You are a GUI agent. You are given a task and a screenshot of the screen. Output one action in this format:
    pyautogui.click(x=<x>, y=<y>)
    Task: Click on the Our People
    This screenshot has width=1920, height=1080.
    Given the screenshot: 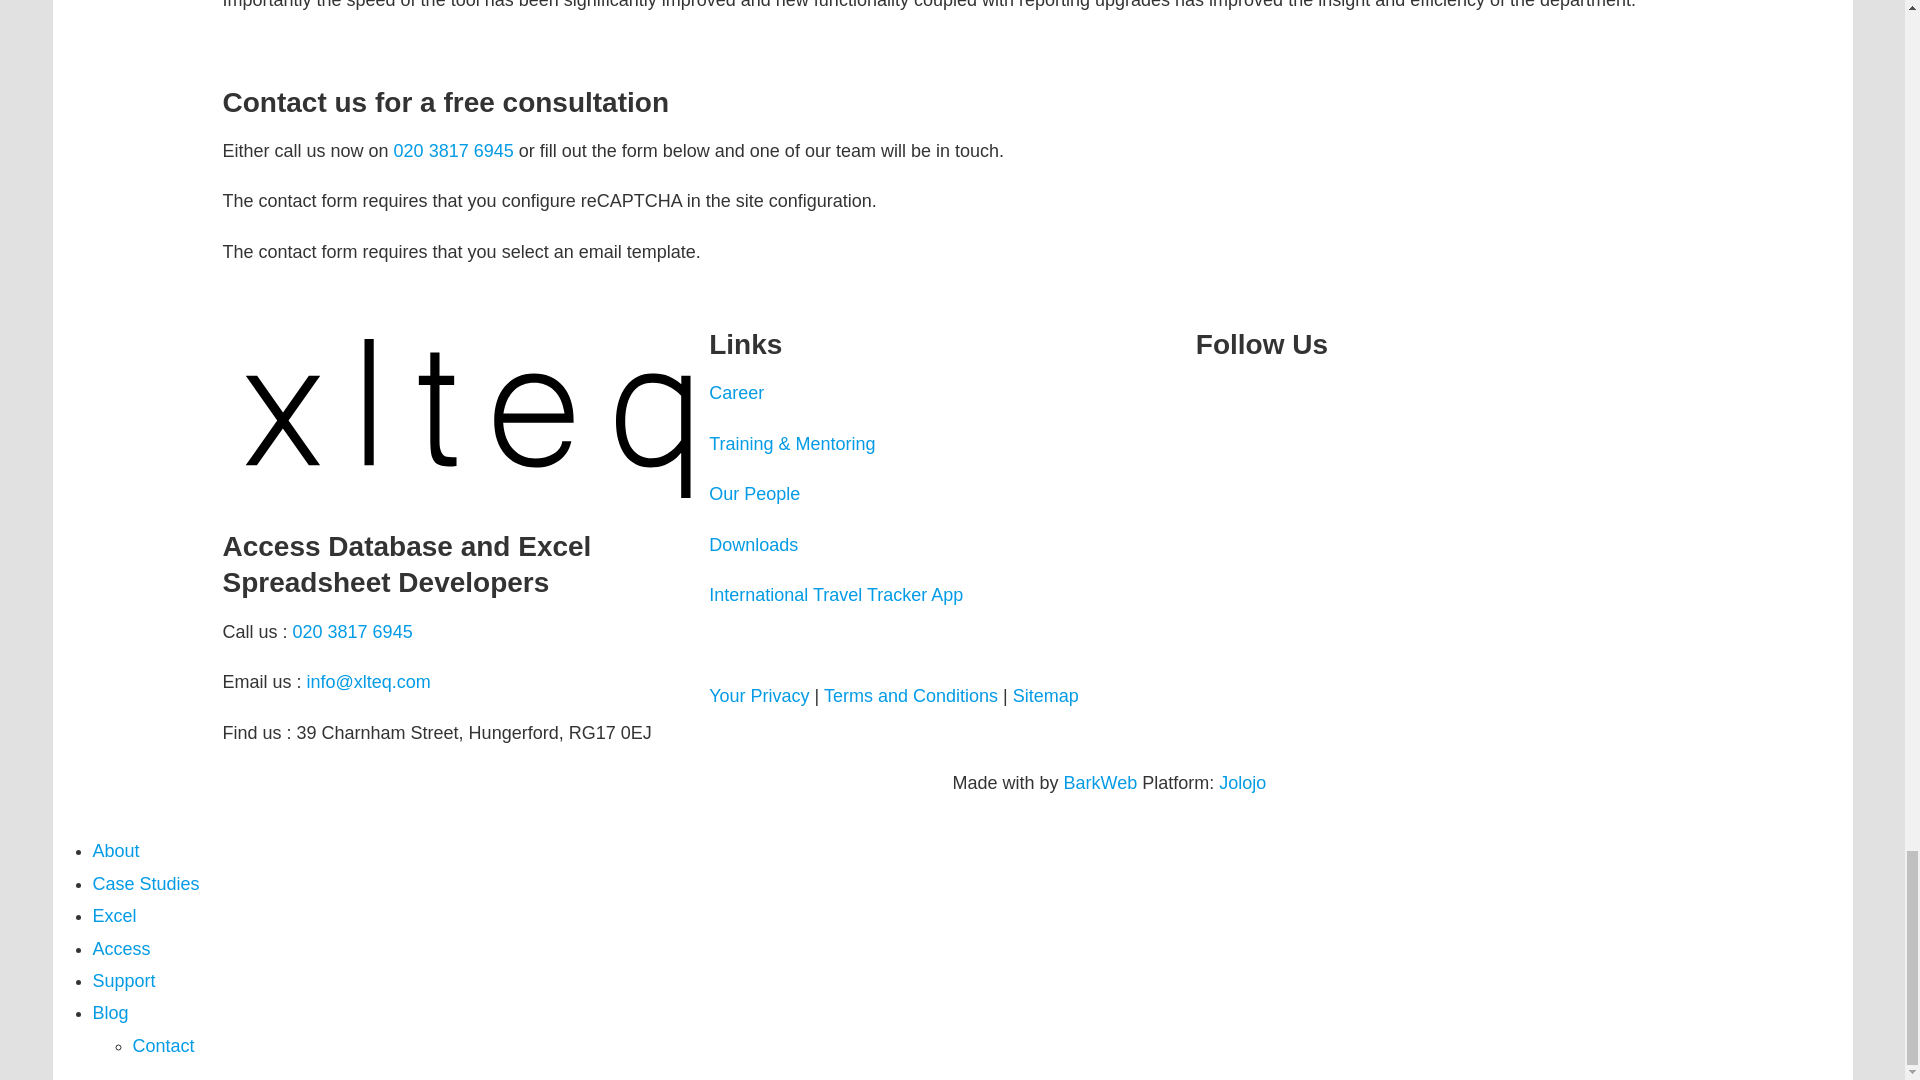 What is the action you would take?
    pyautogui.click(x=754, y=494)
    